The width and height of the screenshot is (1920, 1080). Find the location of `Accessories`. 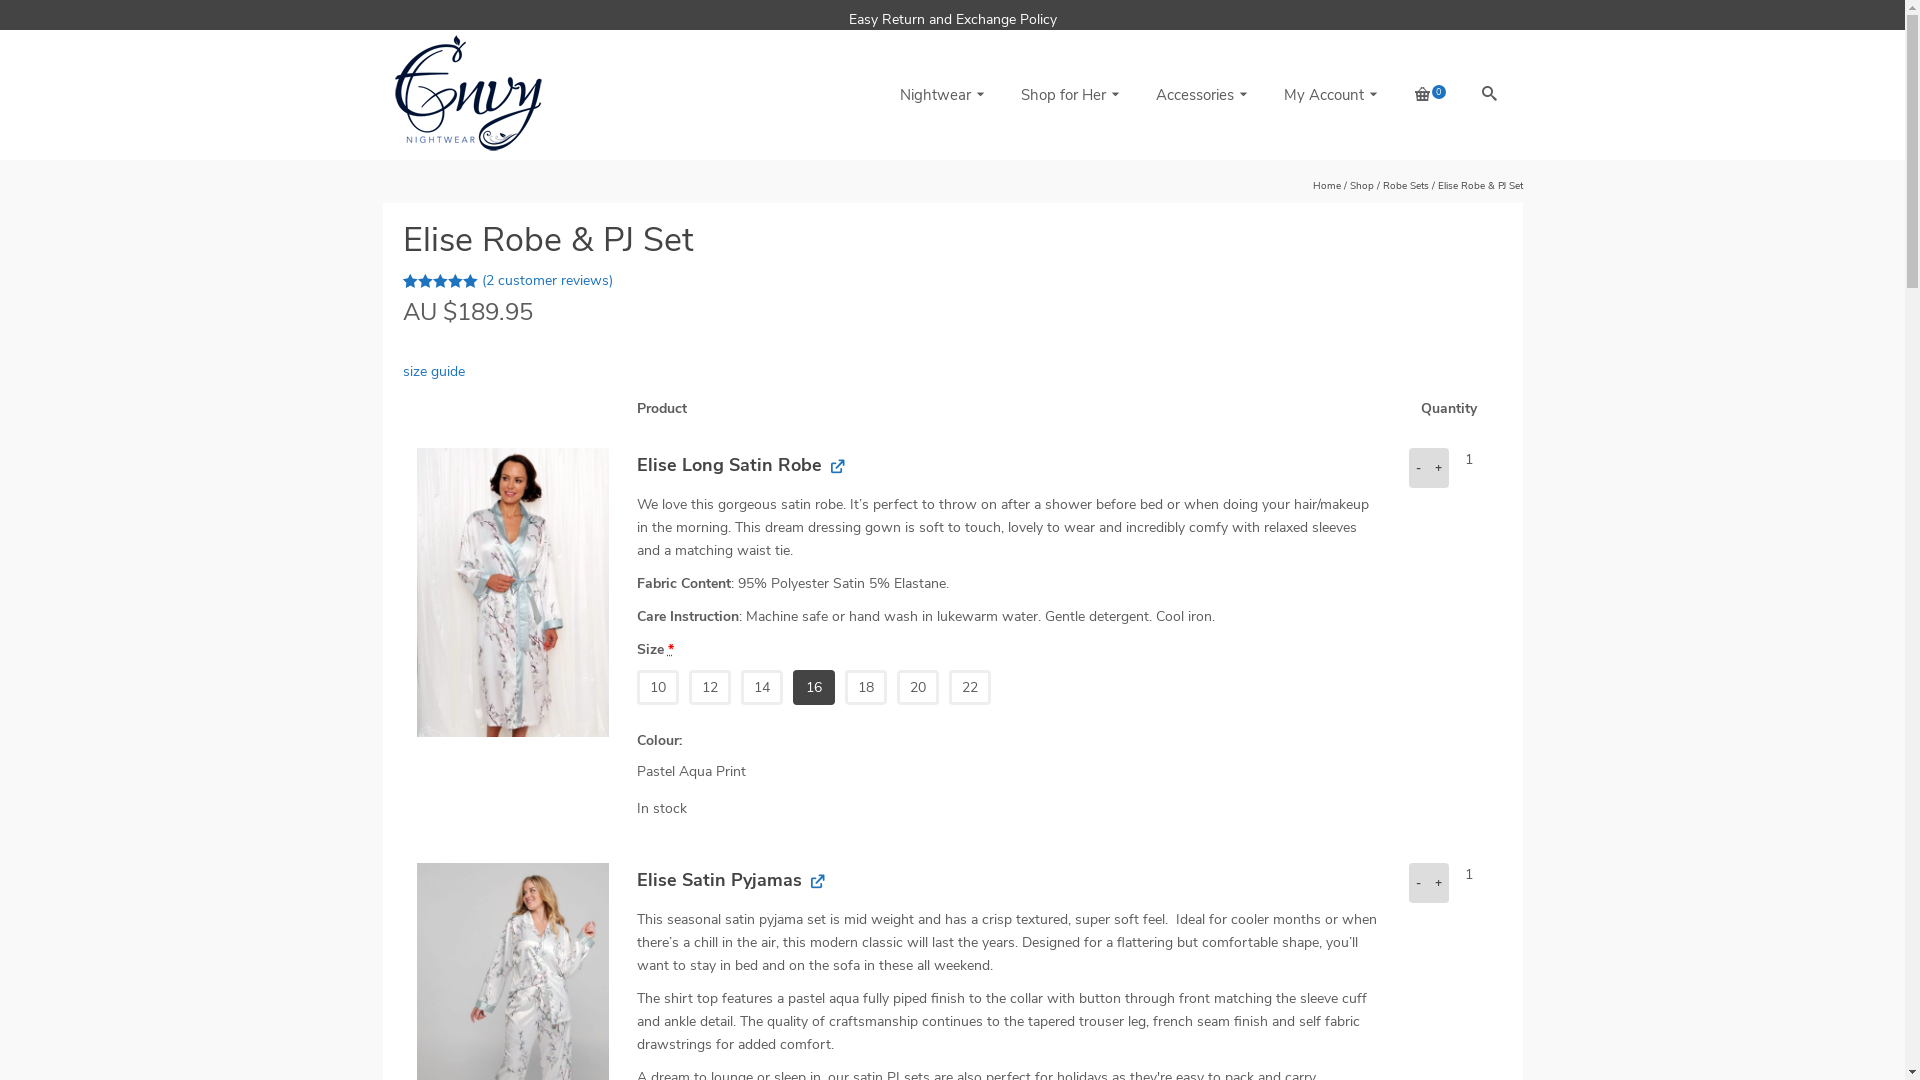

Accessories is located at coordinates (1200, 95).